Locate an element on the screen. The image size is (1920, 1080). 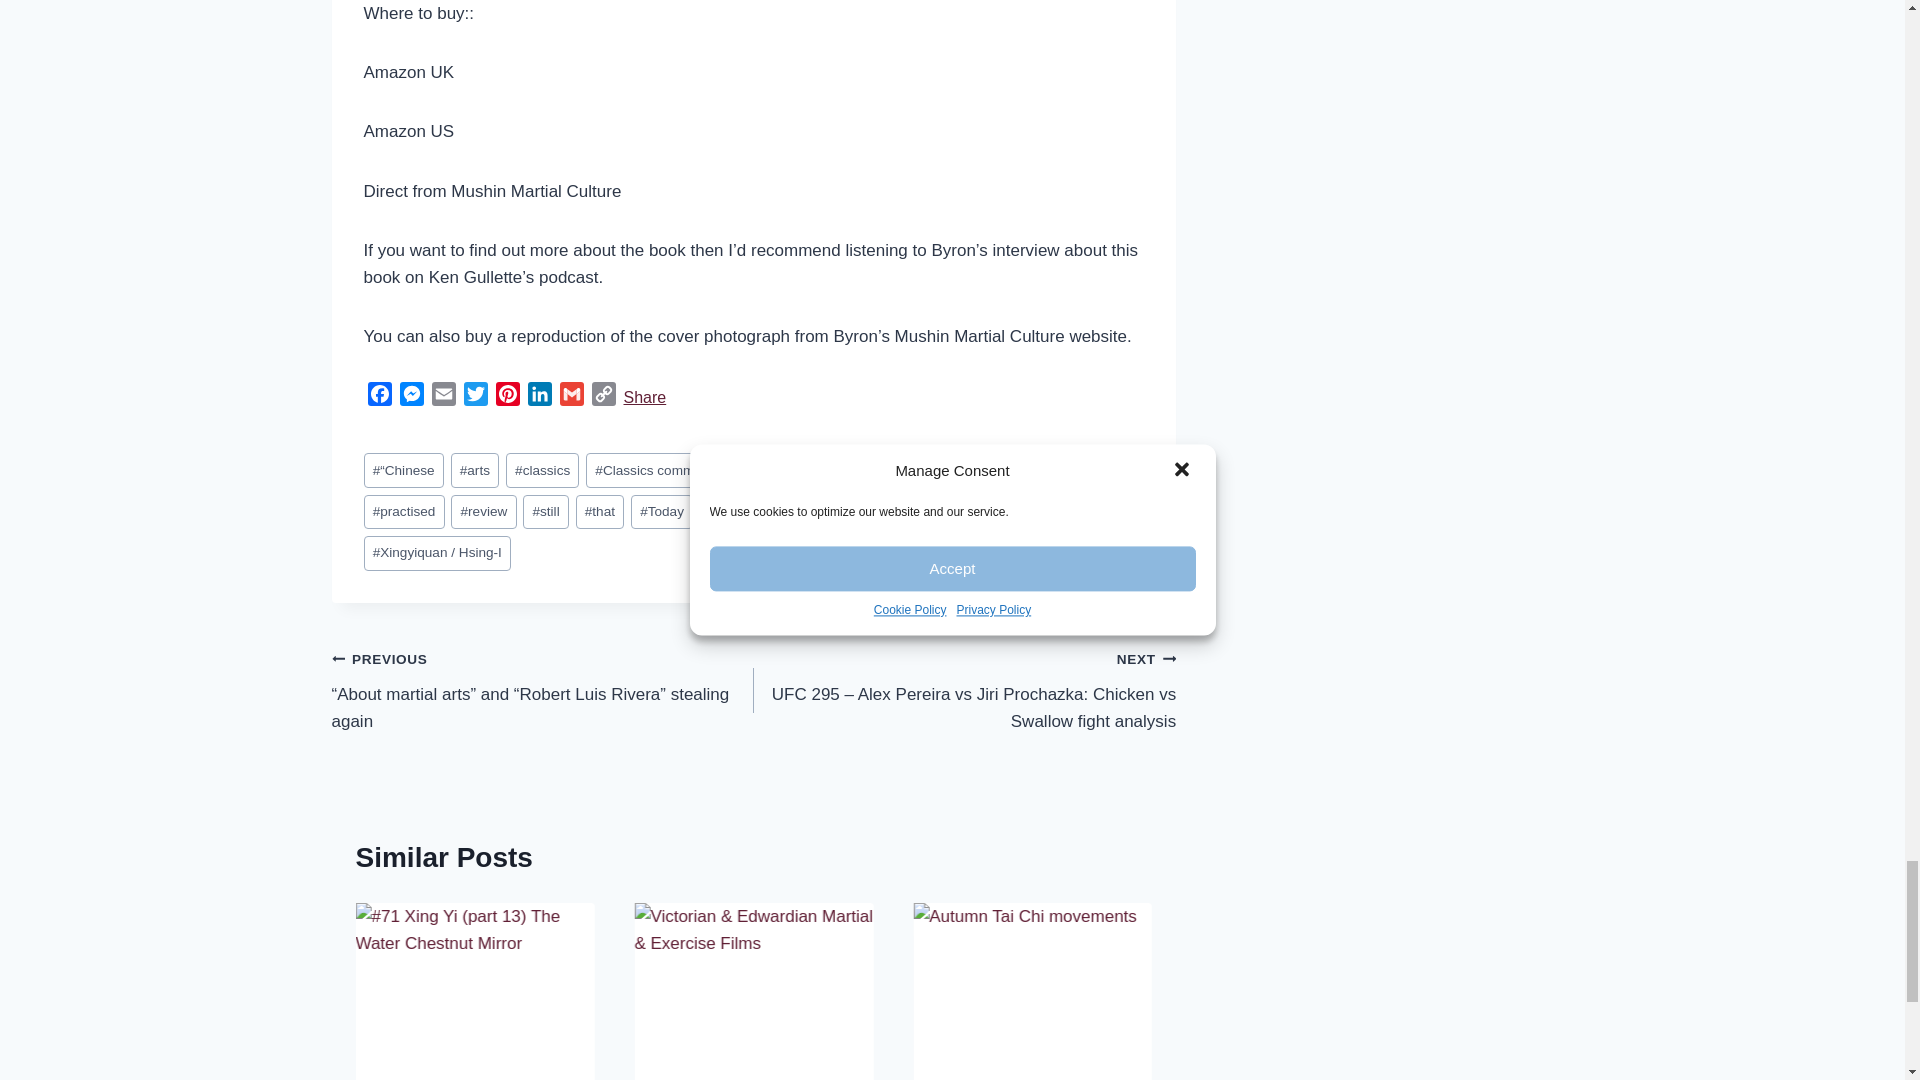
Email is located at coordinates (444, 397).